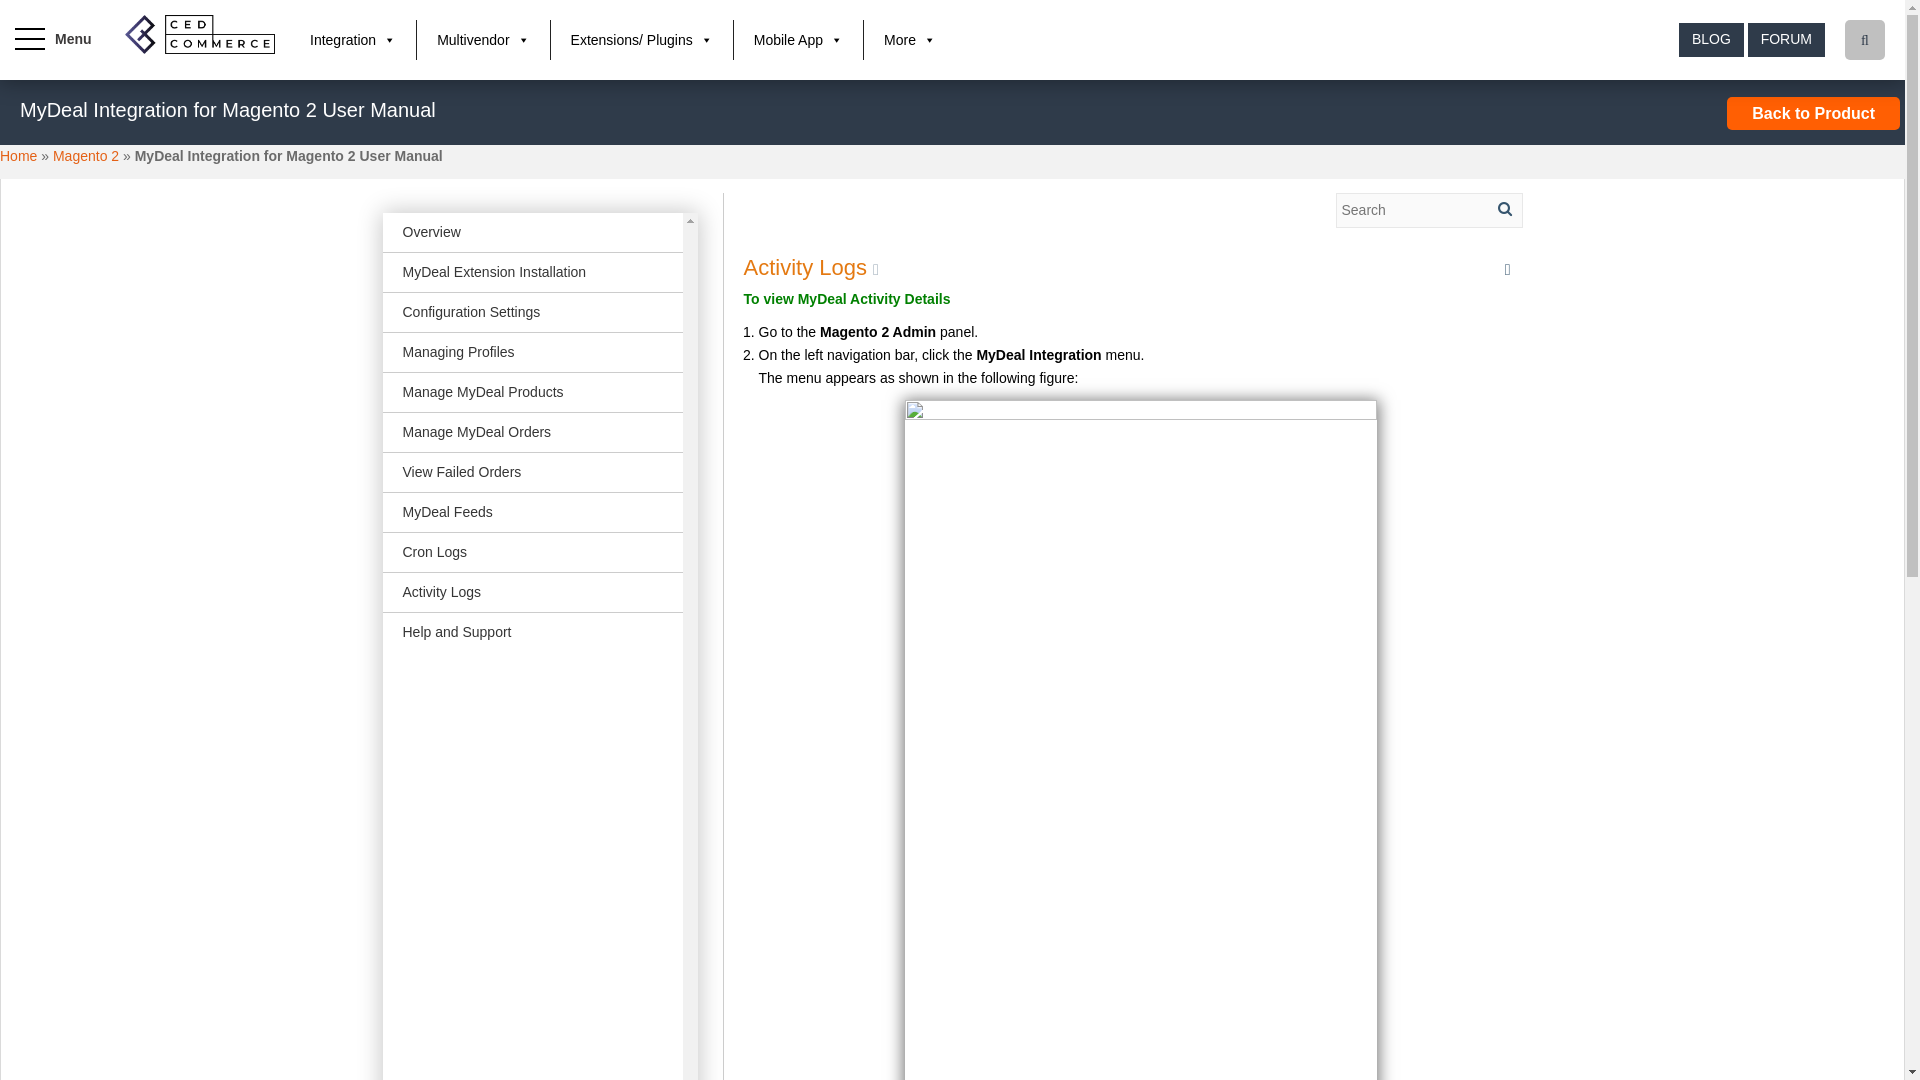 The image size is (1920, 1080). Describe the element at coordinates (1786, 40) in the screenshot. I see `FORUM` at that location.